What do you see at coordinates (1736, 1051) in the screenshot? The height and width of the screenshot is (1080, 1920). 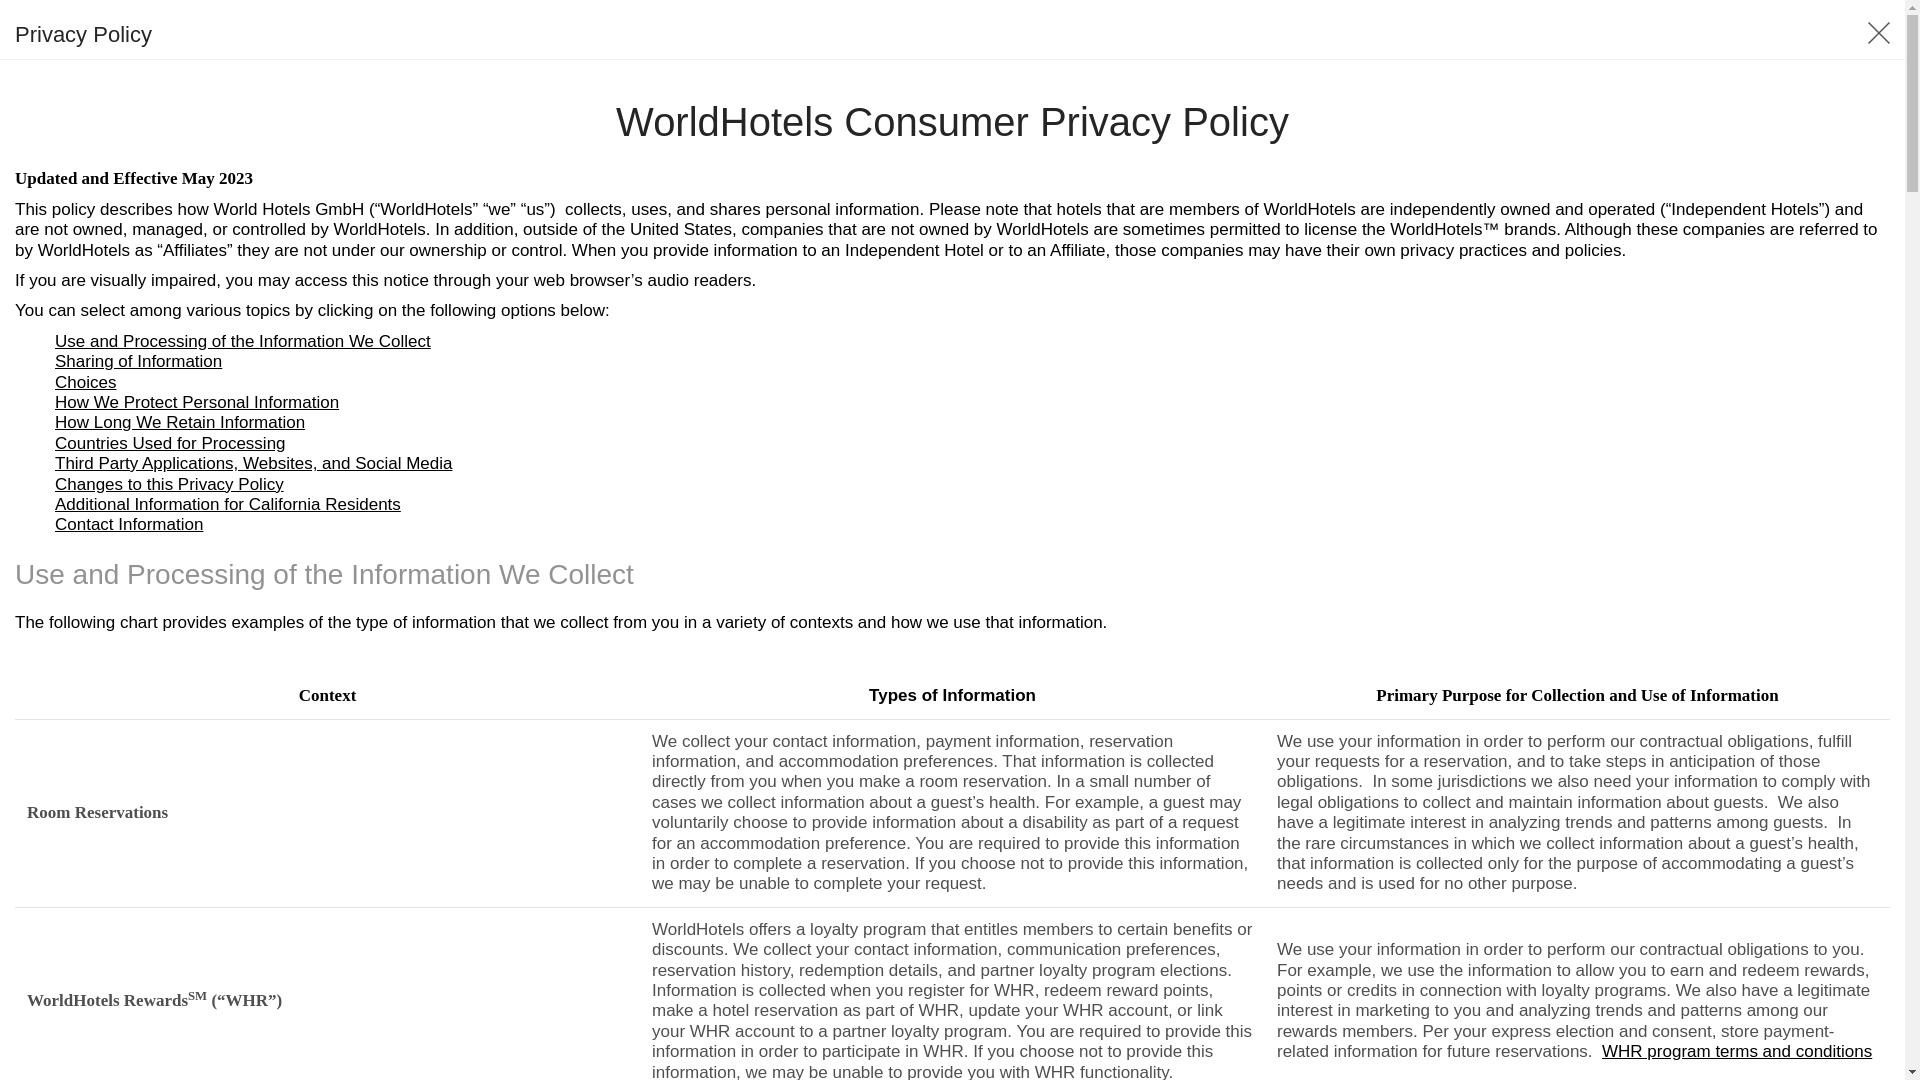 I see `WHR program terms and conditions` at bounding box center [1736, 1051].